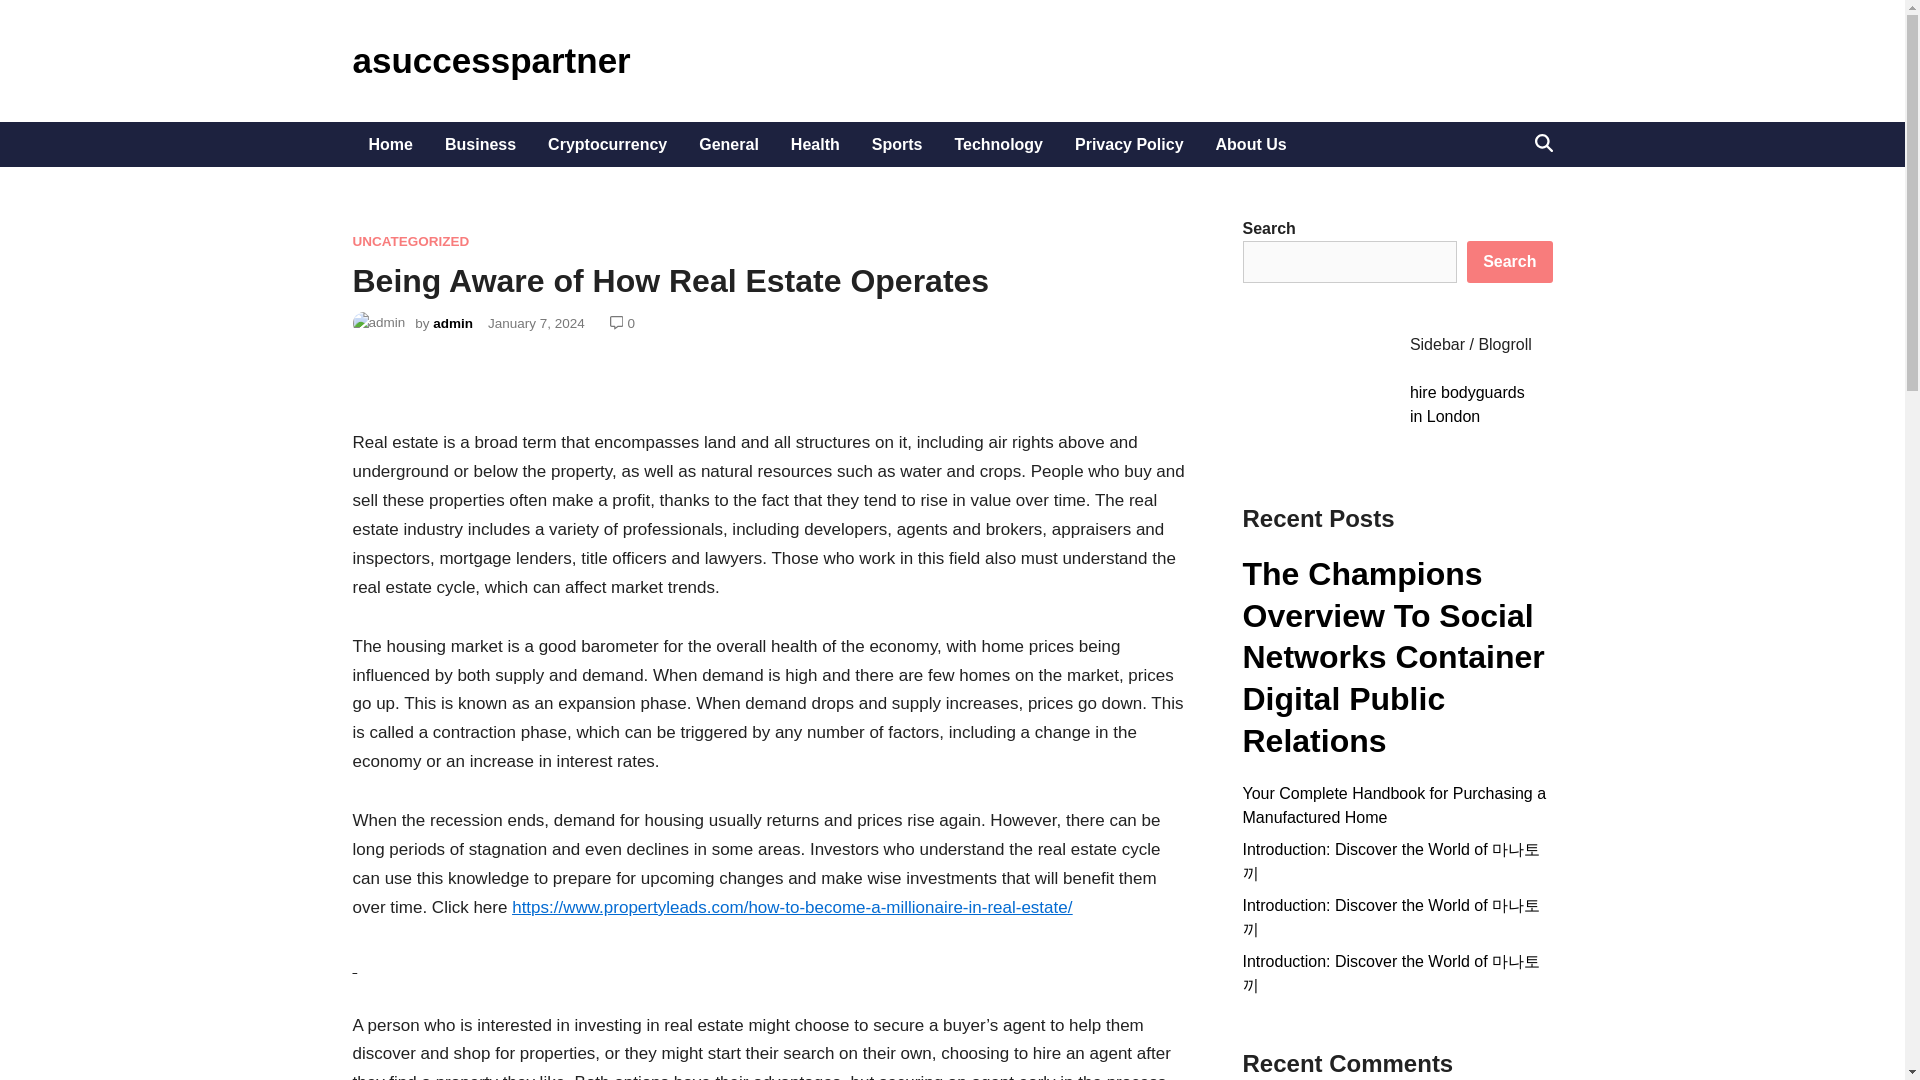  What do you see at coordinates (390, 144) in the screenshot?
I see `Home` at bounding box center [390, 144].